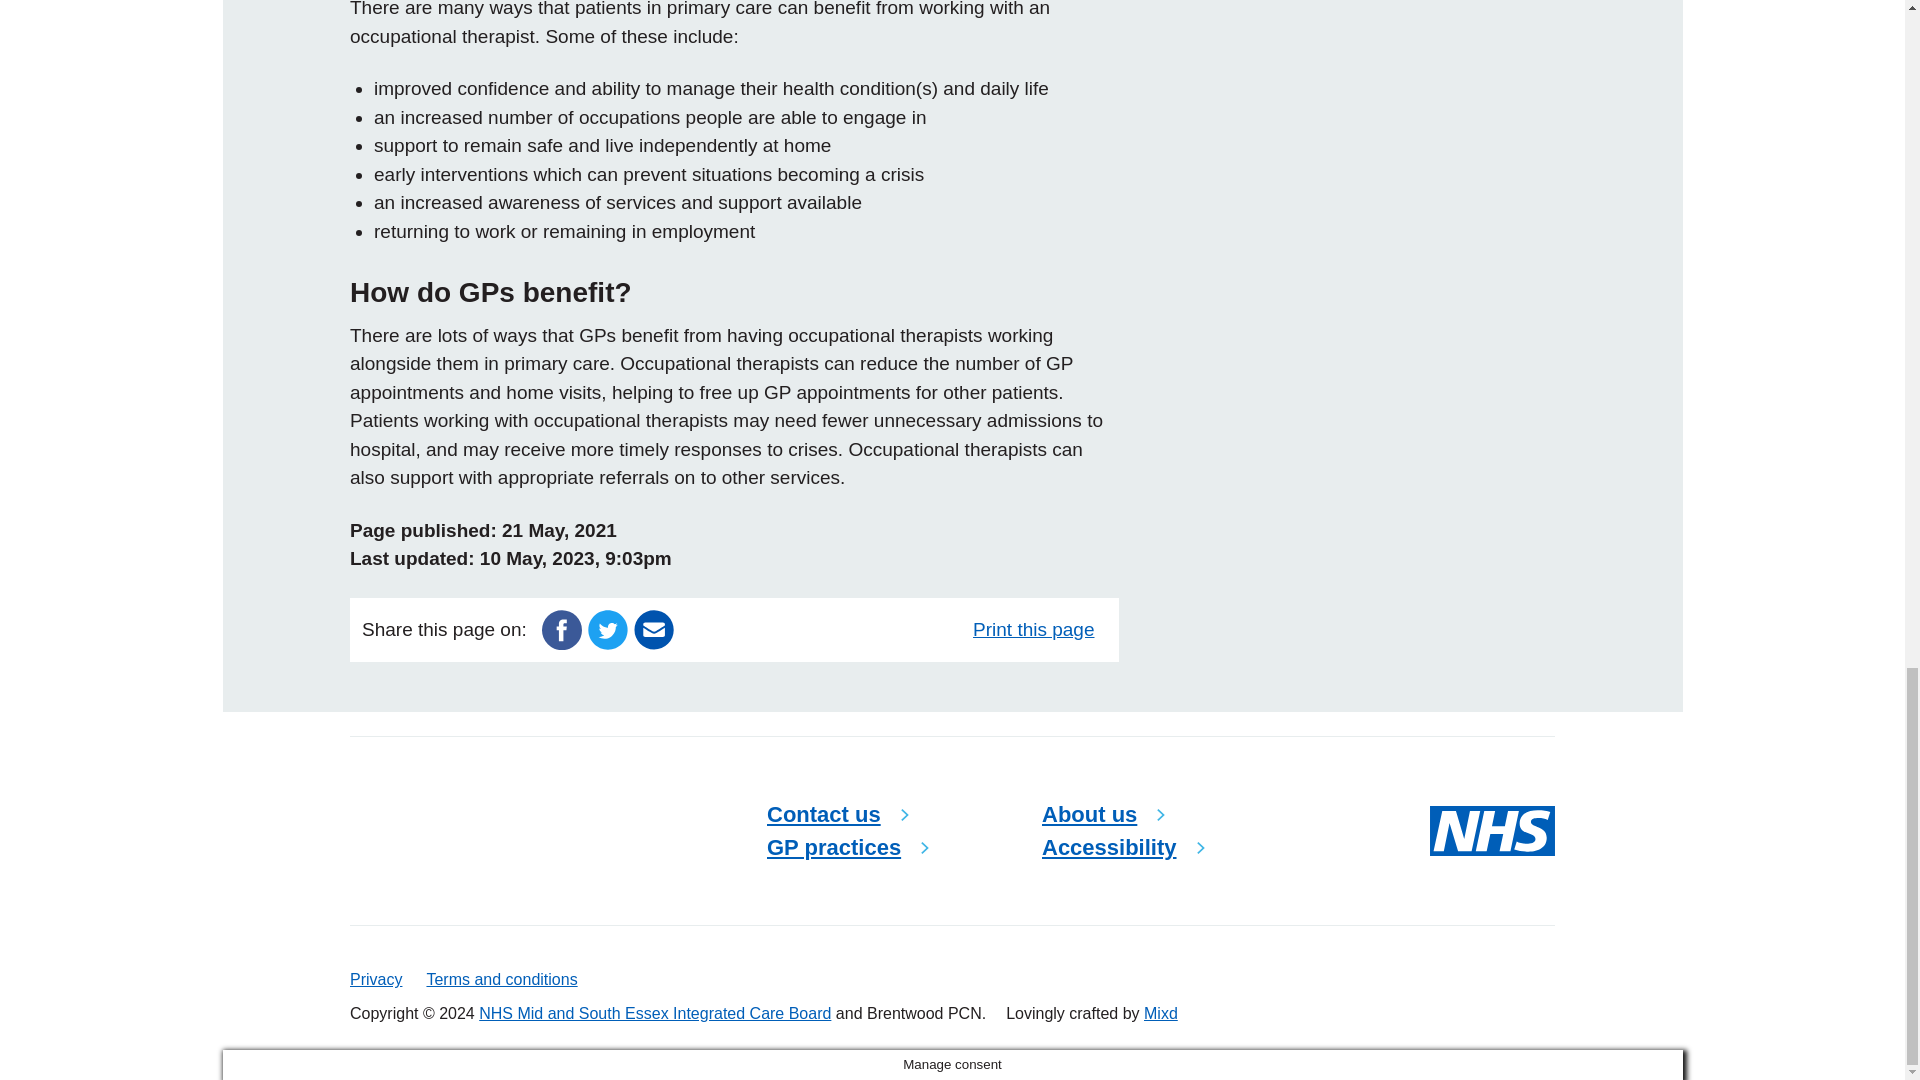  I want to click on The Brentwood Primary Care Network Homepage, so click(474, 831).